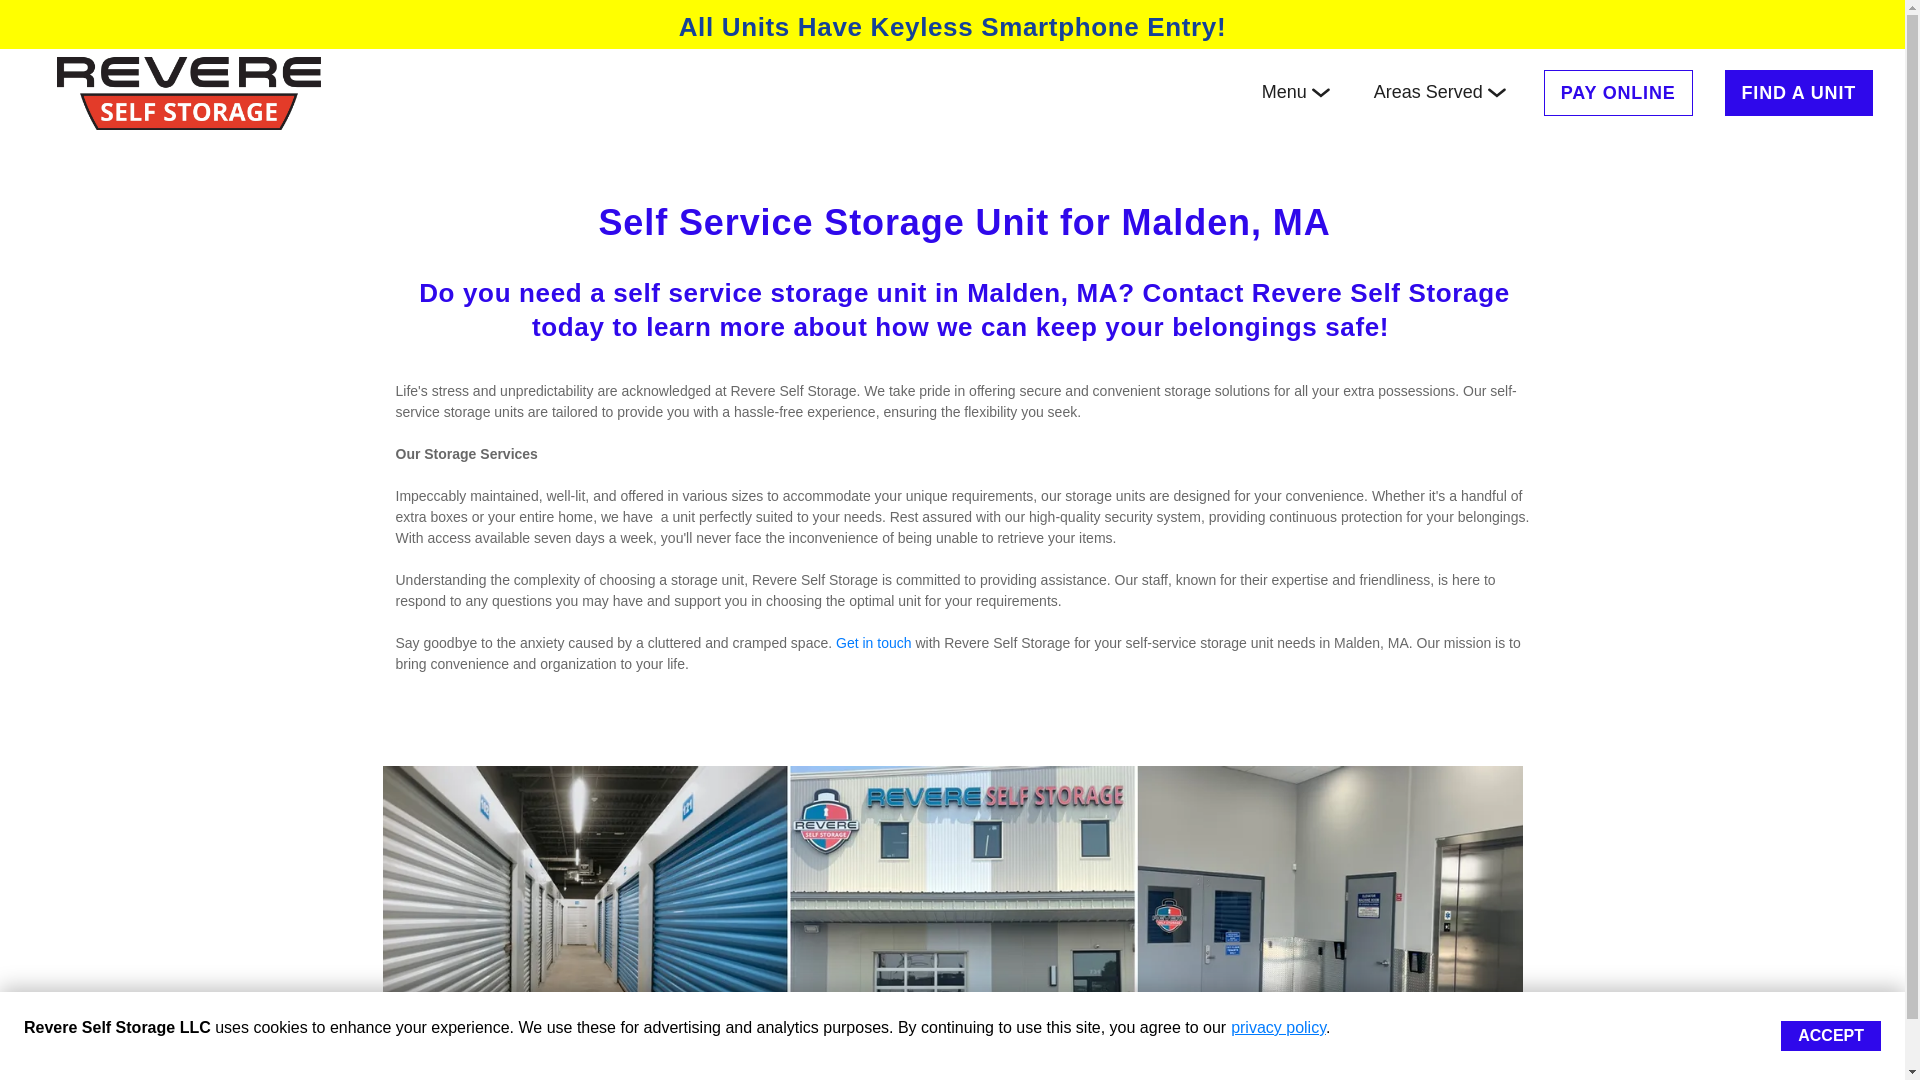  What do you see at coordinates (1496, 92) in the screenshot?
I see `group` at bounding box center [1496, 92].